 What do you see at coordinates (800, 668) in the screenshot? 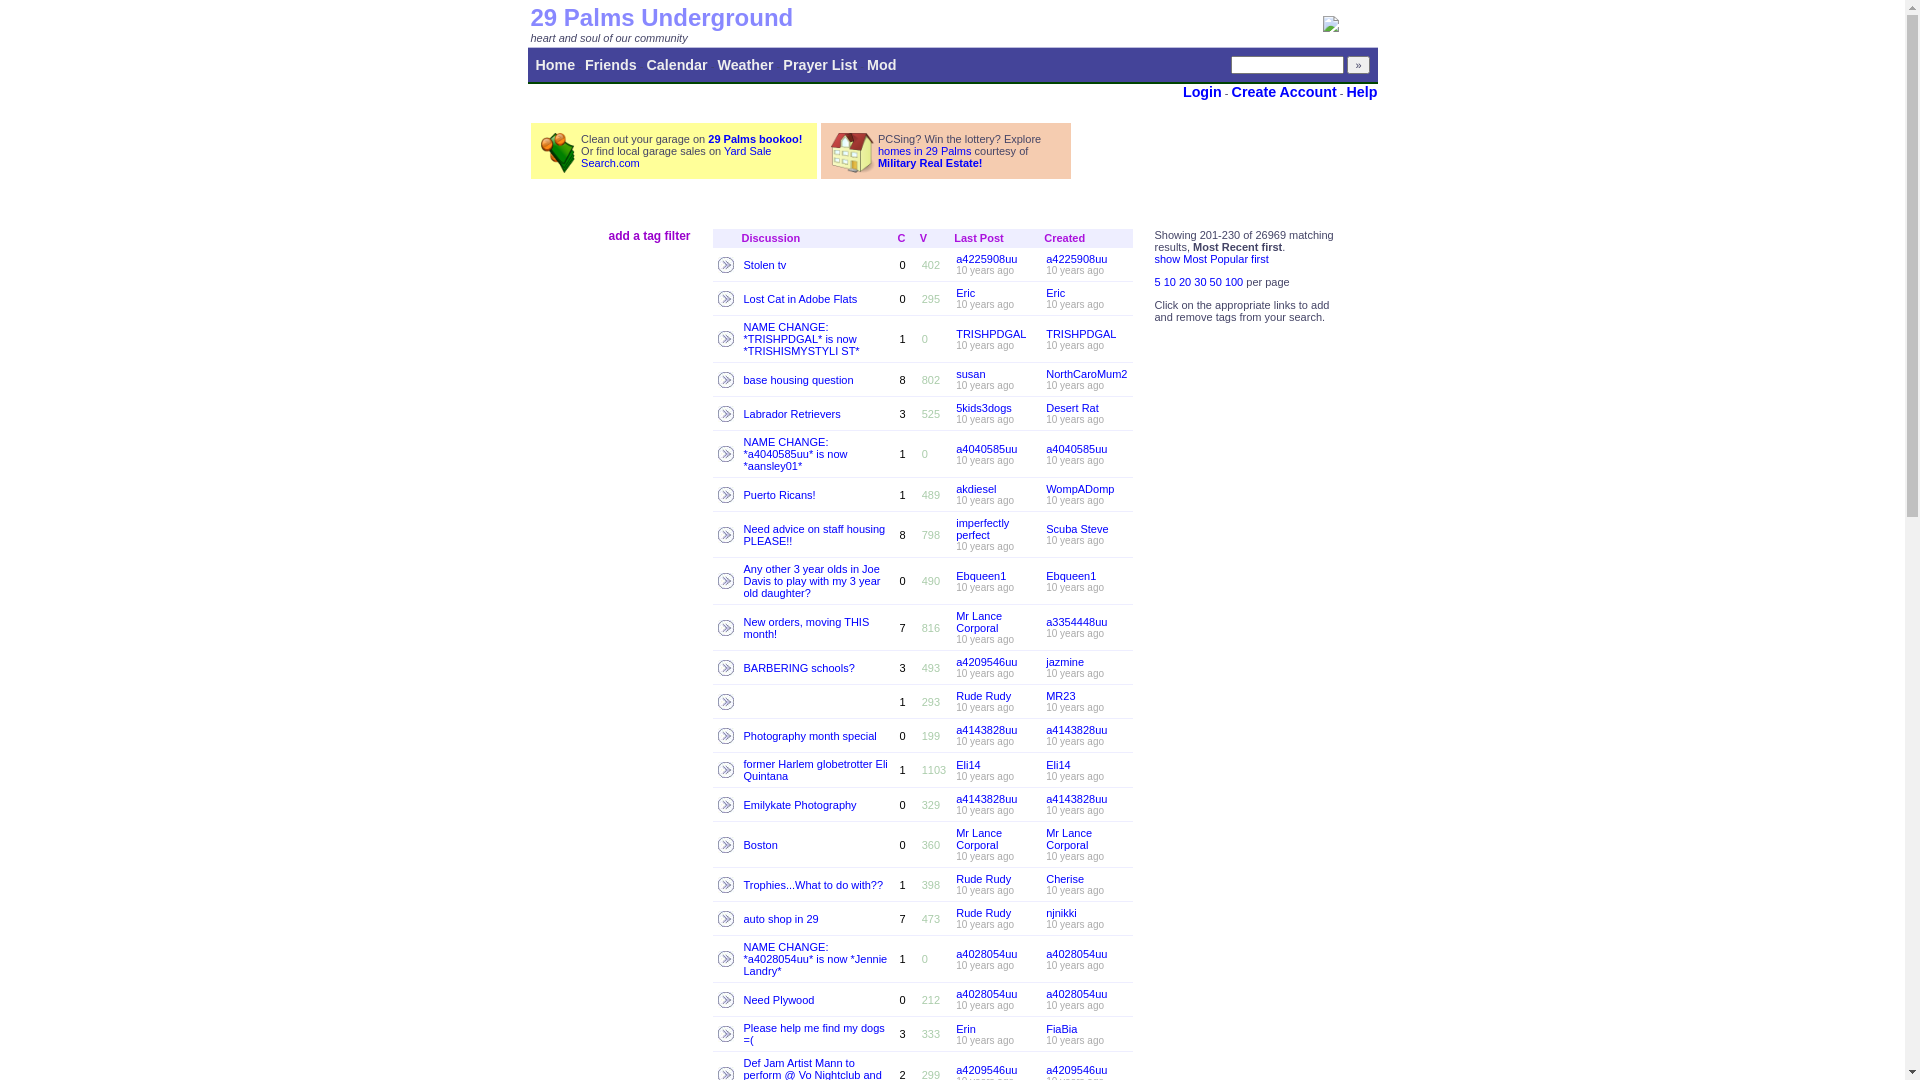
I see `BARBERING schools?` at bounding box center [800, 668].